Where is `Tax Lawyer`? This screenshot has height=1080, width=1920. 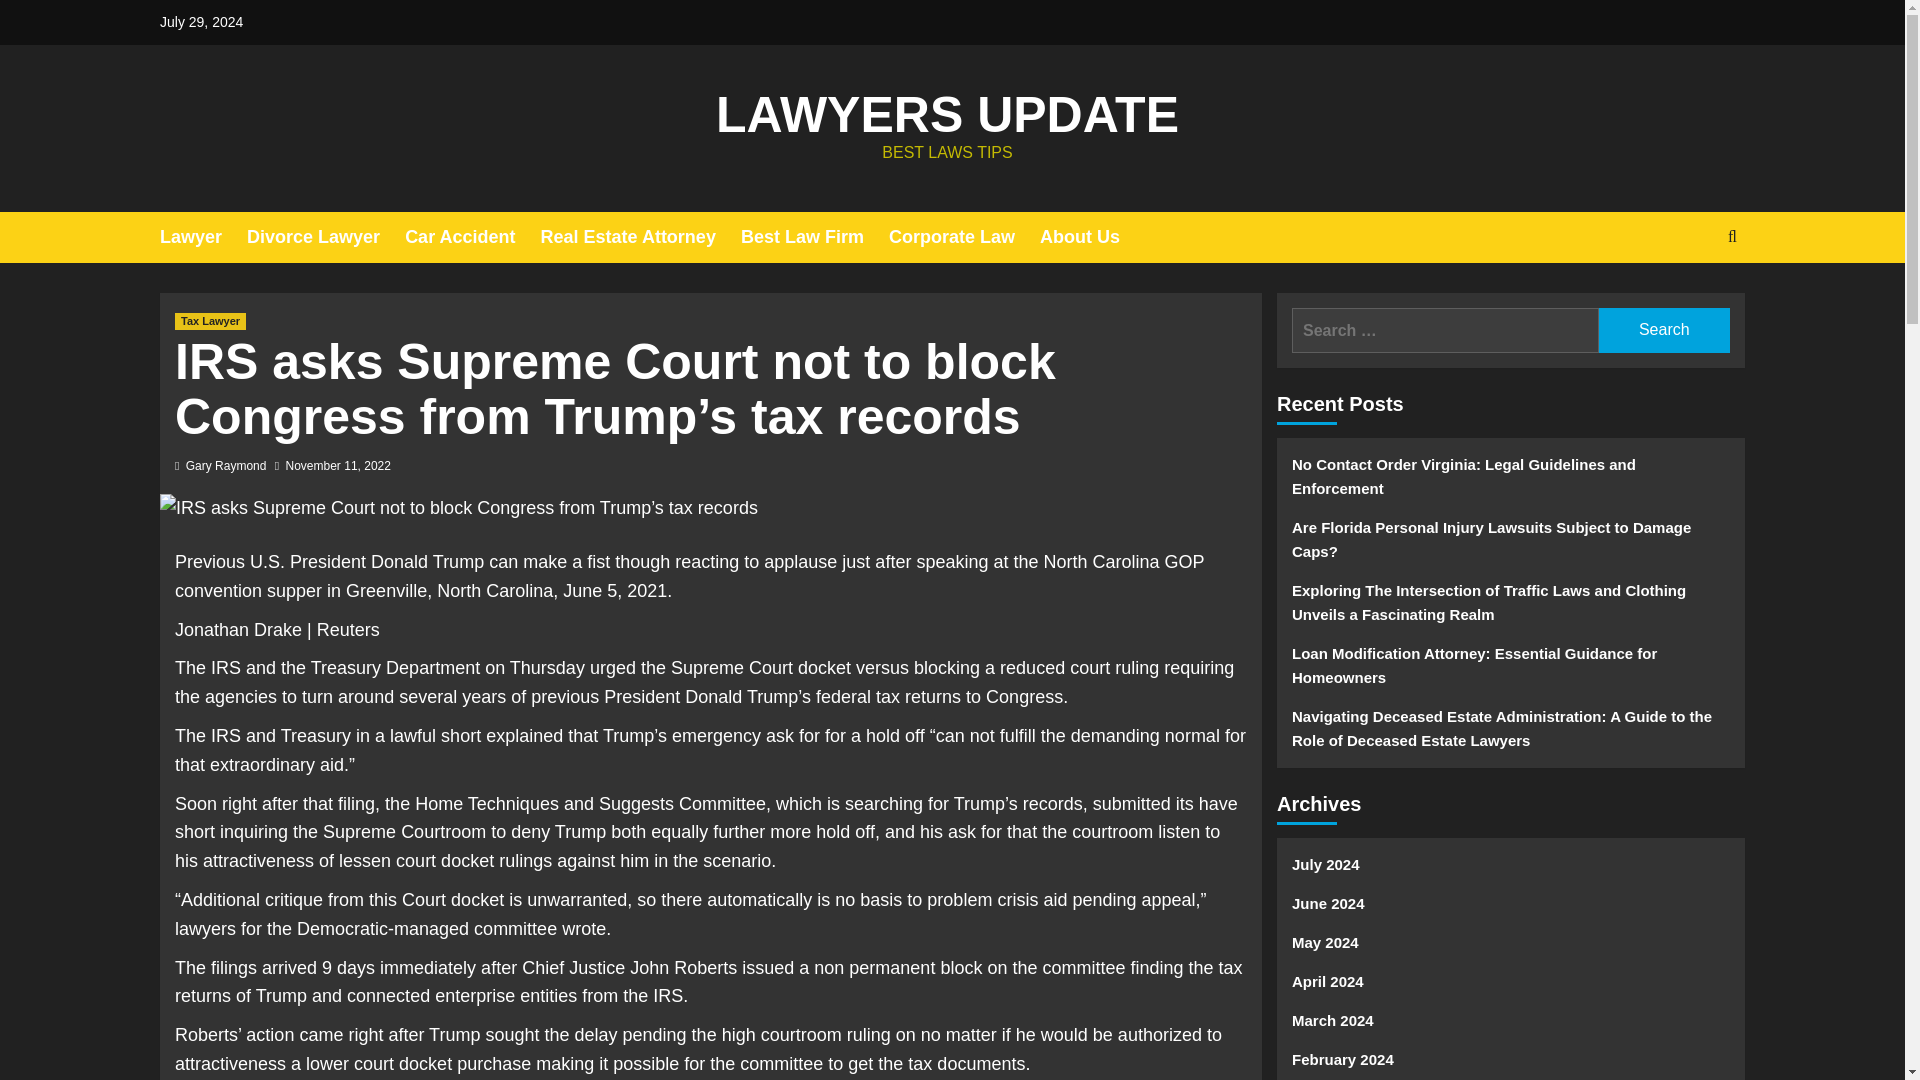 Tax Lawyer is located at coordinates (210, 322).